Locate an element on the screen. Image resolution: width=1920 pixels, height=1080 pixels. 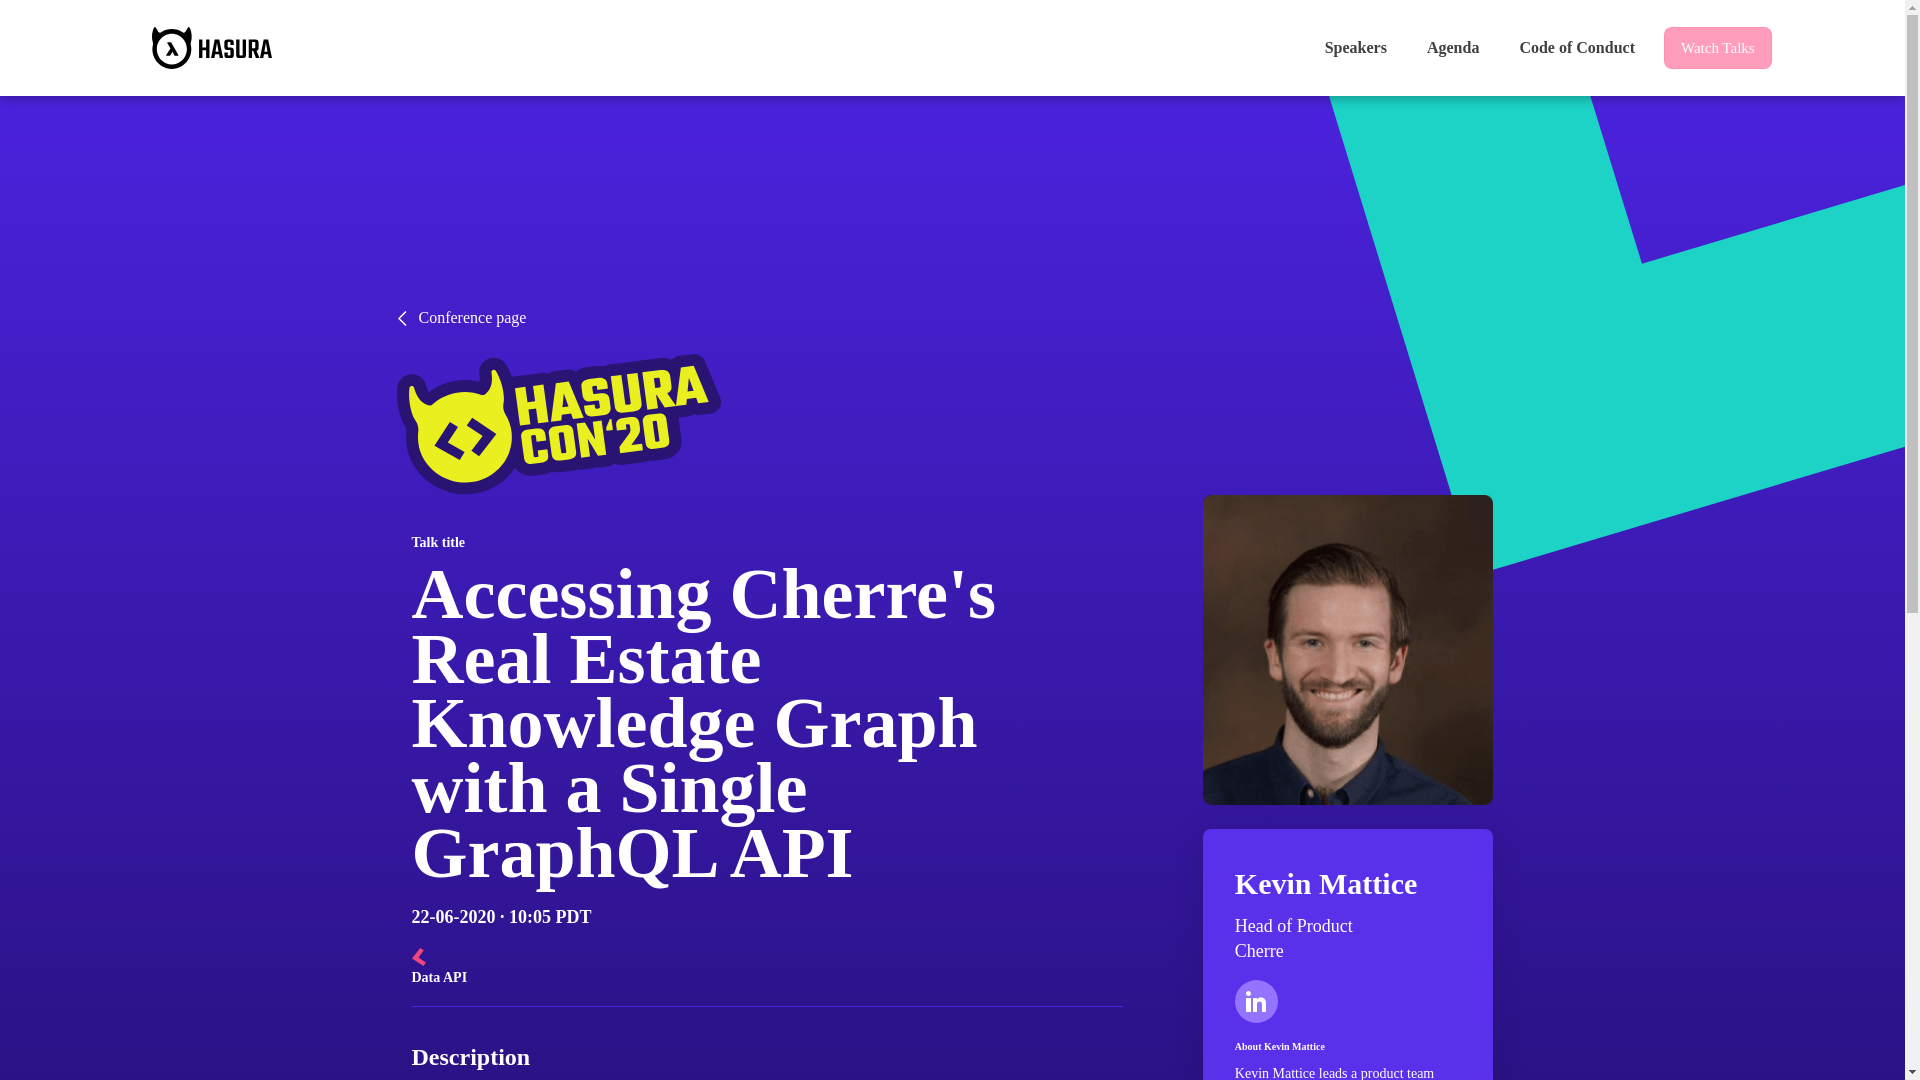
Watch Talks is located at coordinates (1718, 48).